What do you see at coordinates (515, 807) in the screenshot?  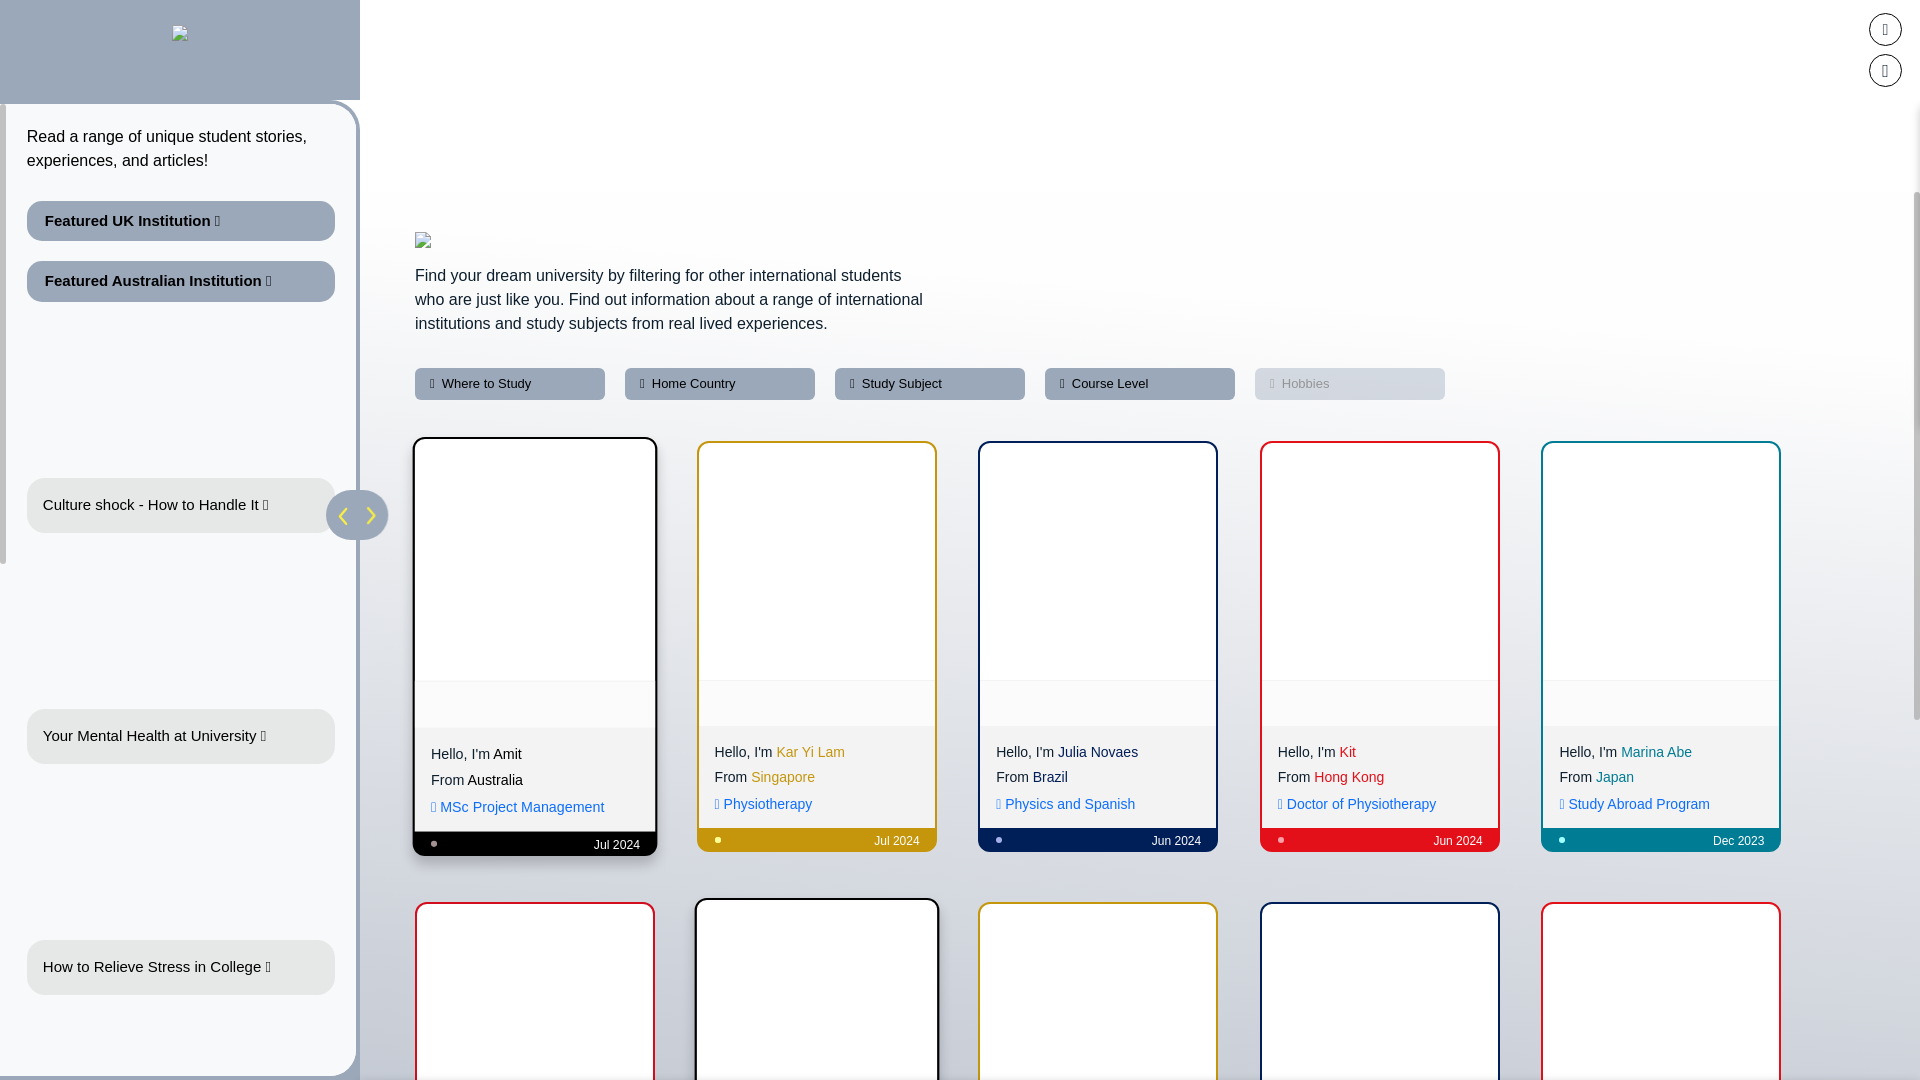 I see ` MSc Project Management` at bounding box center [515, 807].